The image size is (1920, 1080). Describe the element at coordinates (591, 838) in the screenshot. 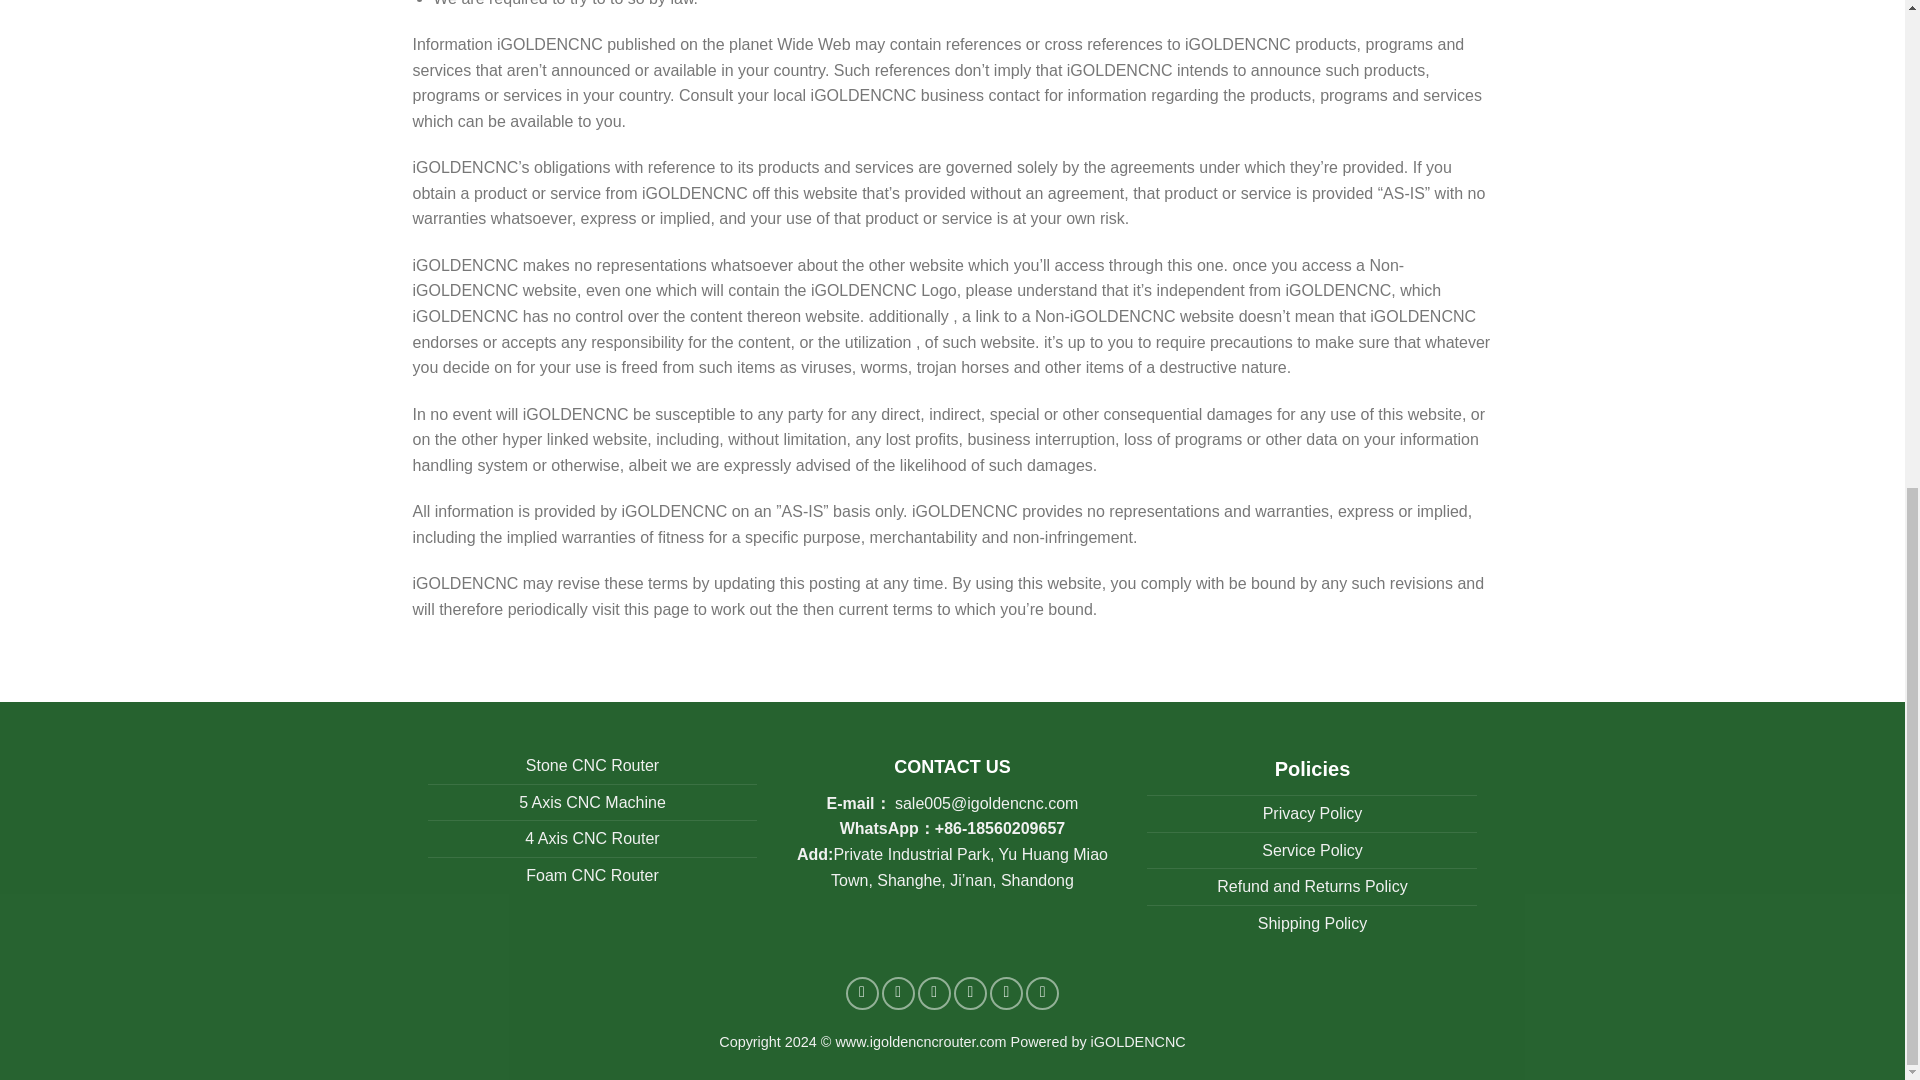

I see `4 Axis CNC Router` at that location.